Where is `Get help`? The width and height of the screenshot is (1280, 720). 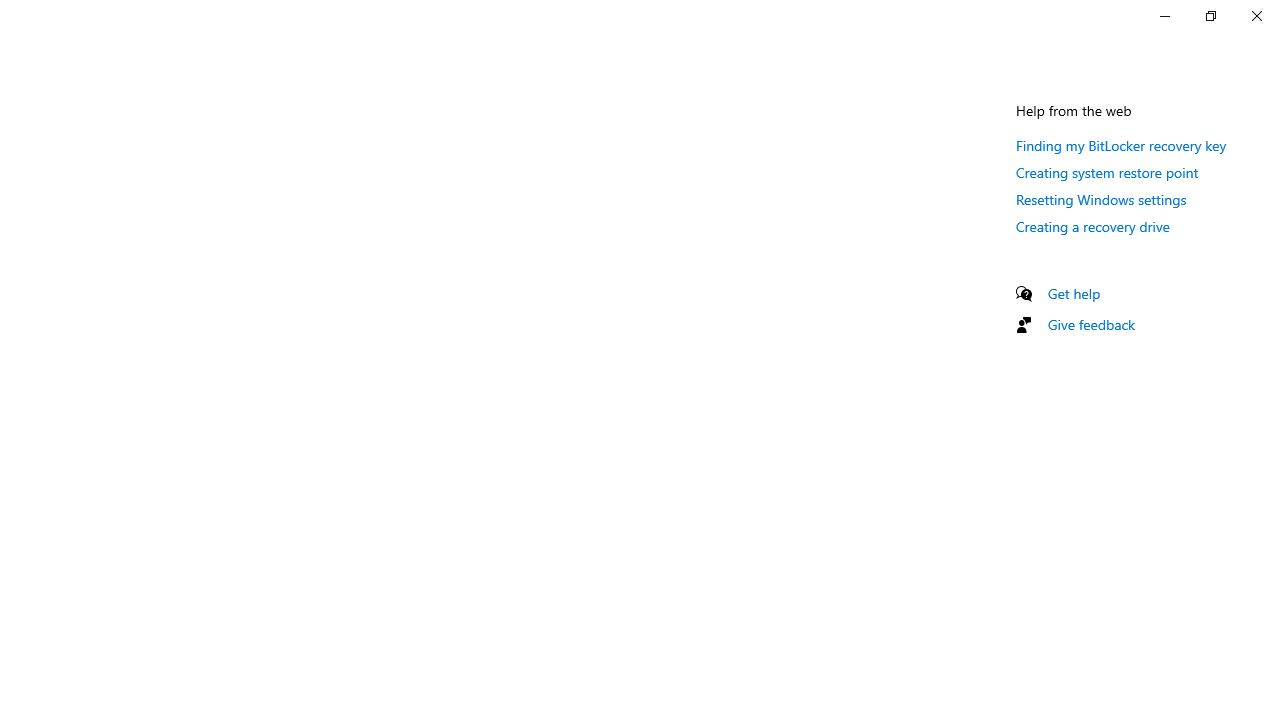
Get help is located at coordinates (1074, 293).